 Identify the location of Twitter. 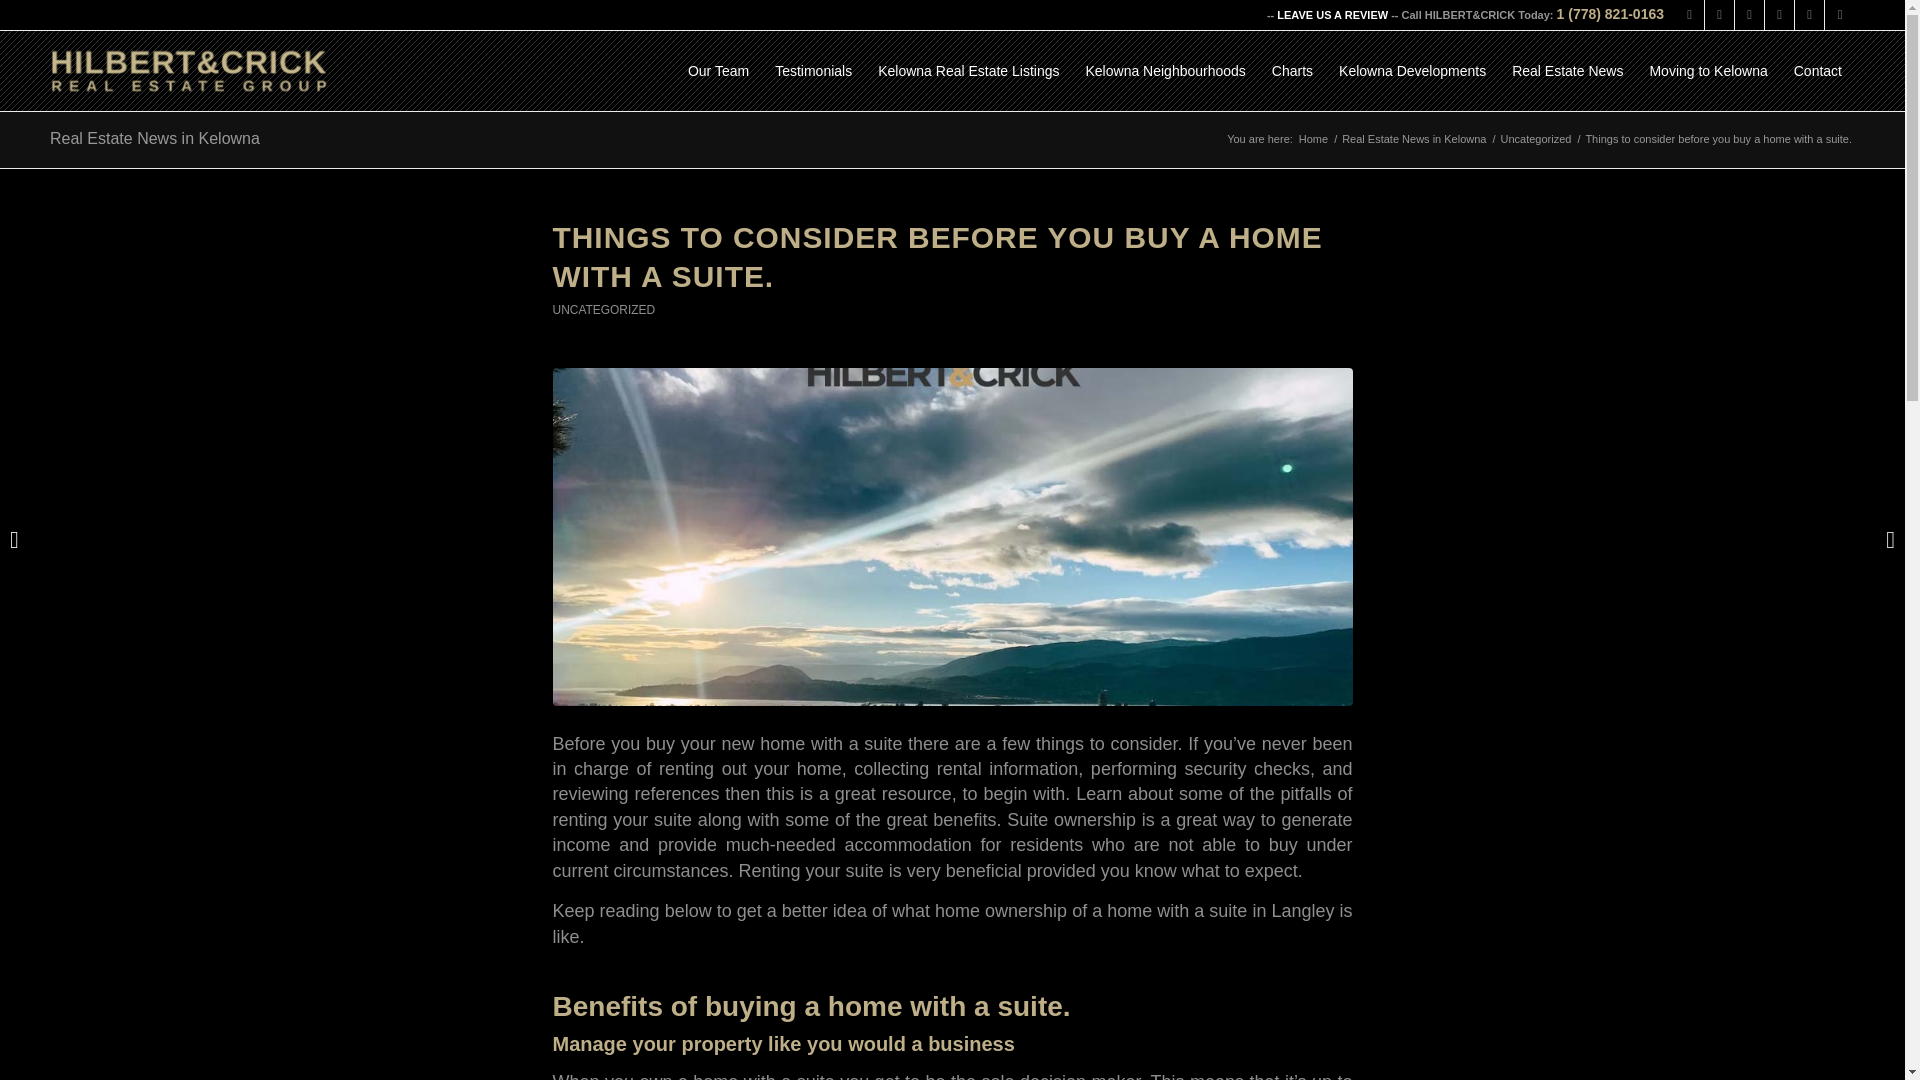
(1718, 15).